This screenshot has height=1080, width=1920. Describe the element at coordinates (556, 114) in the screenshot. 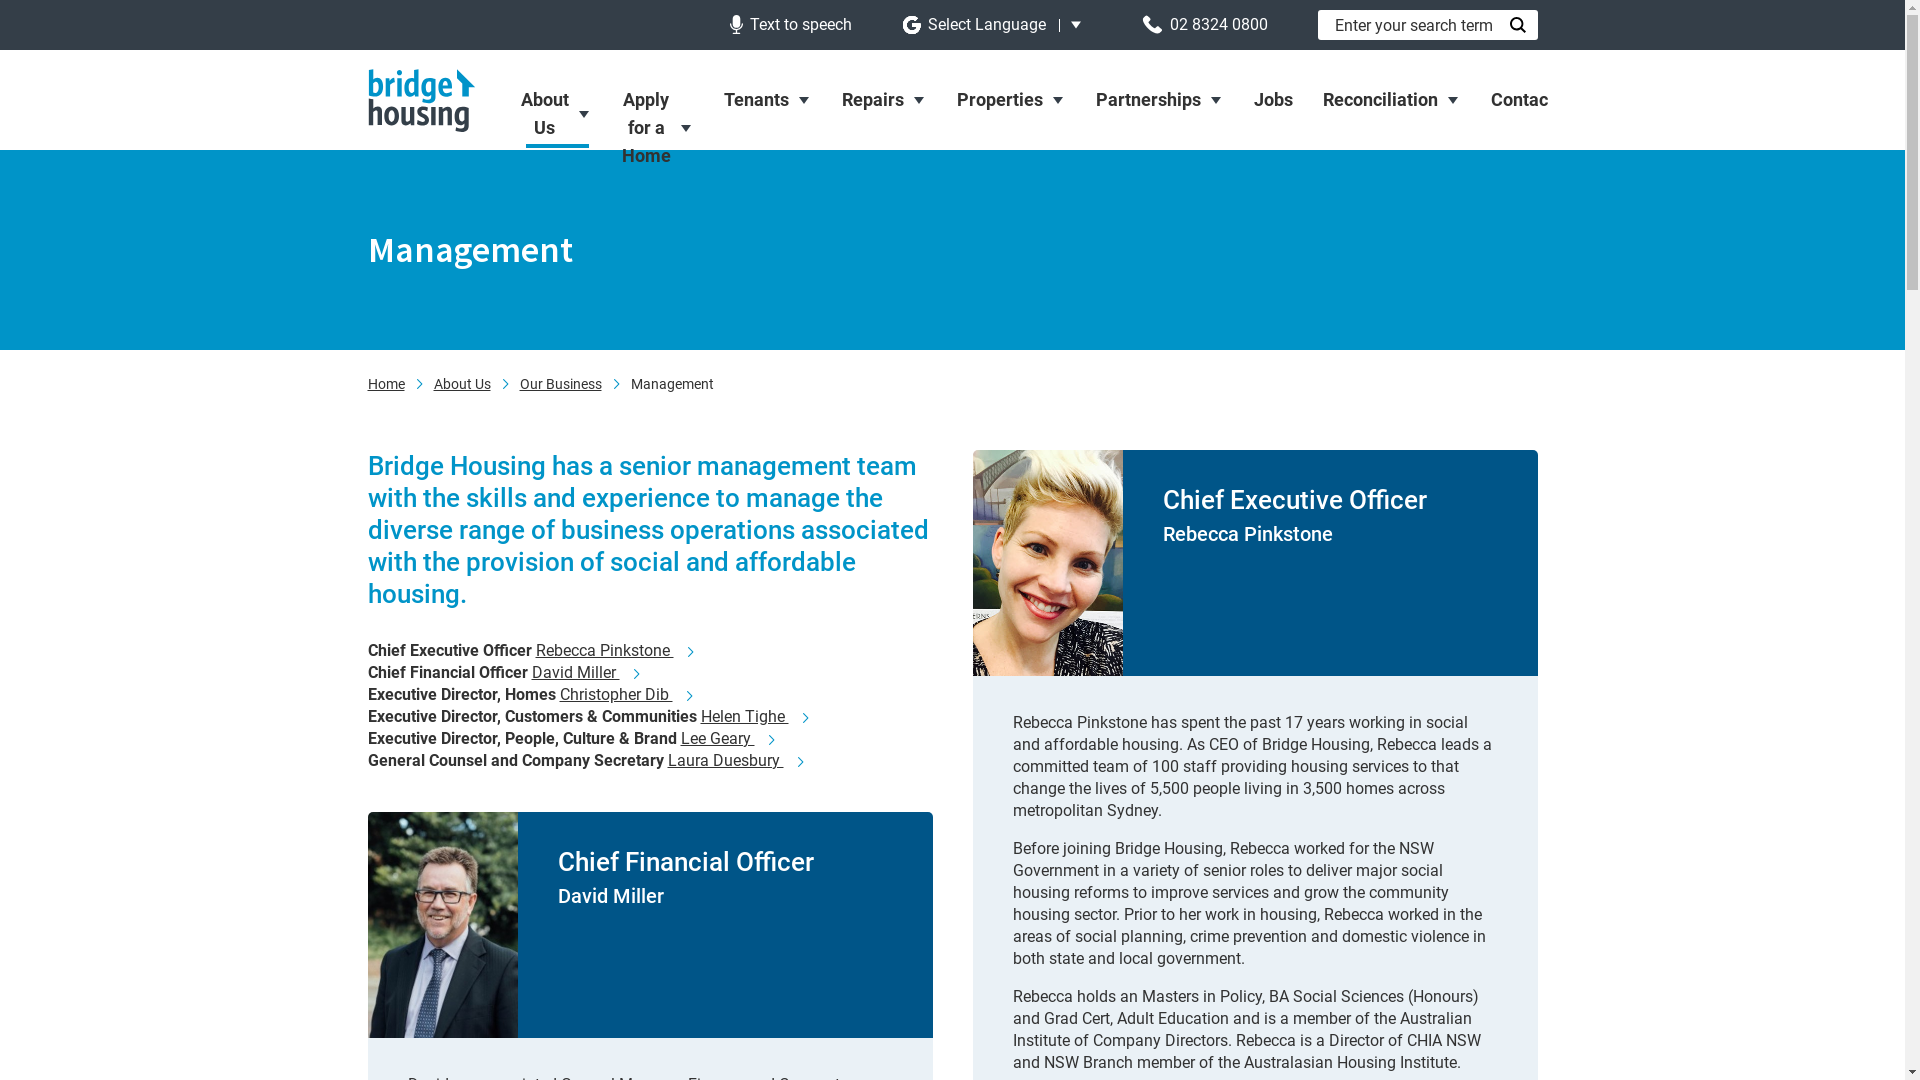

I see `About Us` at that location.